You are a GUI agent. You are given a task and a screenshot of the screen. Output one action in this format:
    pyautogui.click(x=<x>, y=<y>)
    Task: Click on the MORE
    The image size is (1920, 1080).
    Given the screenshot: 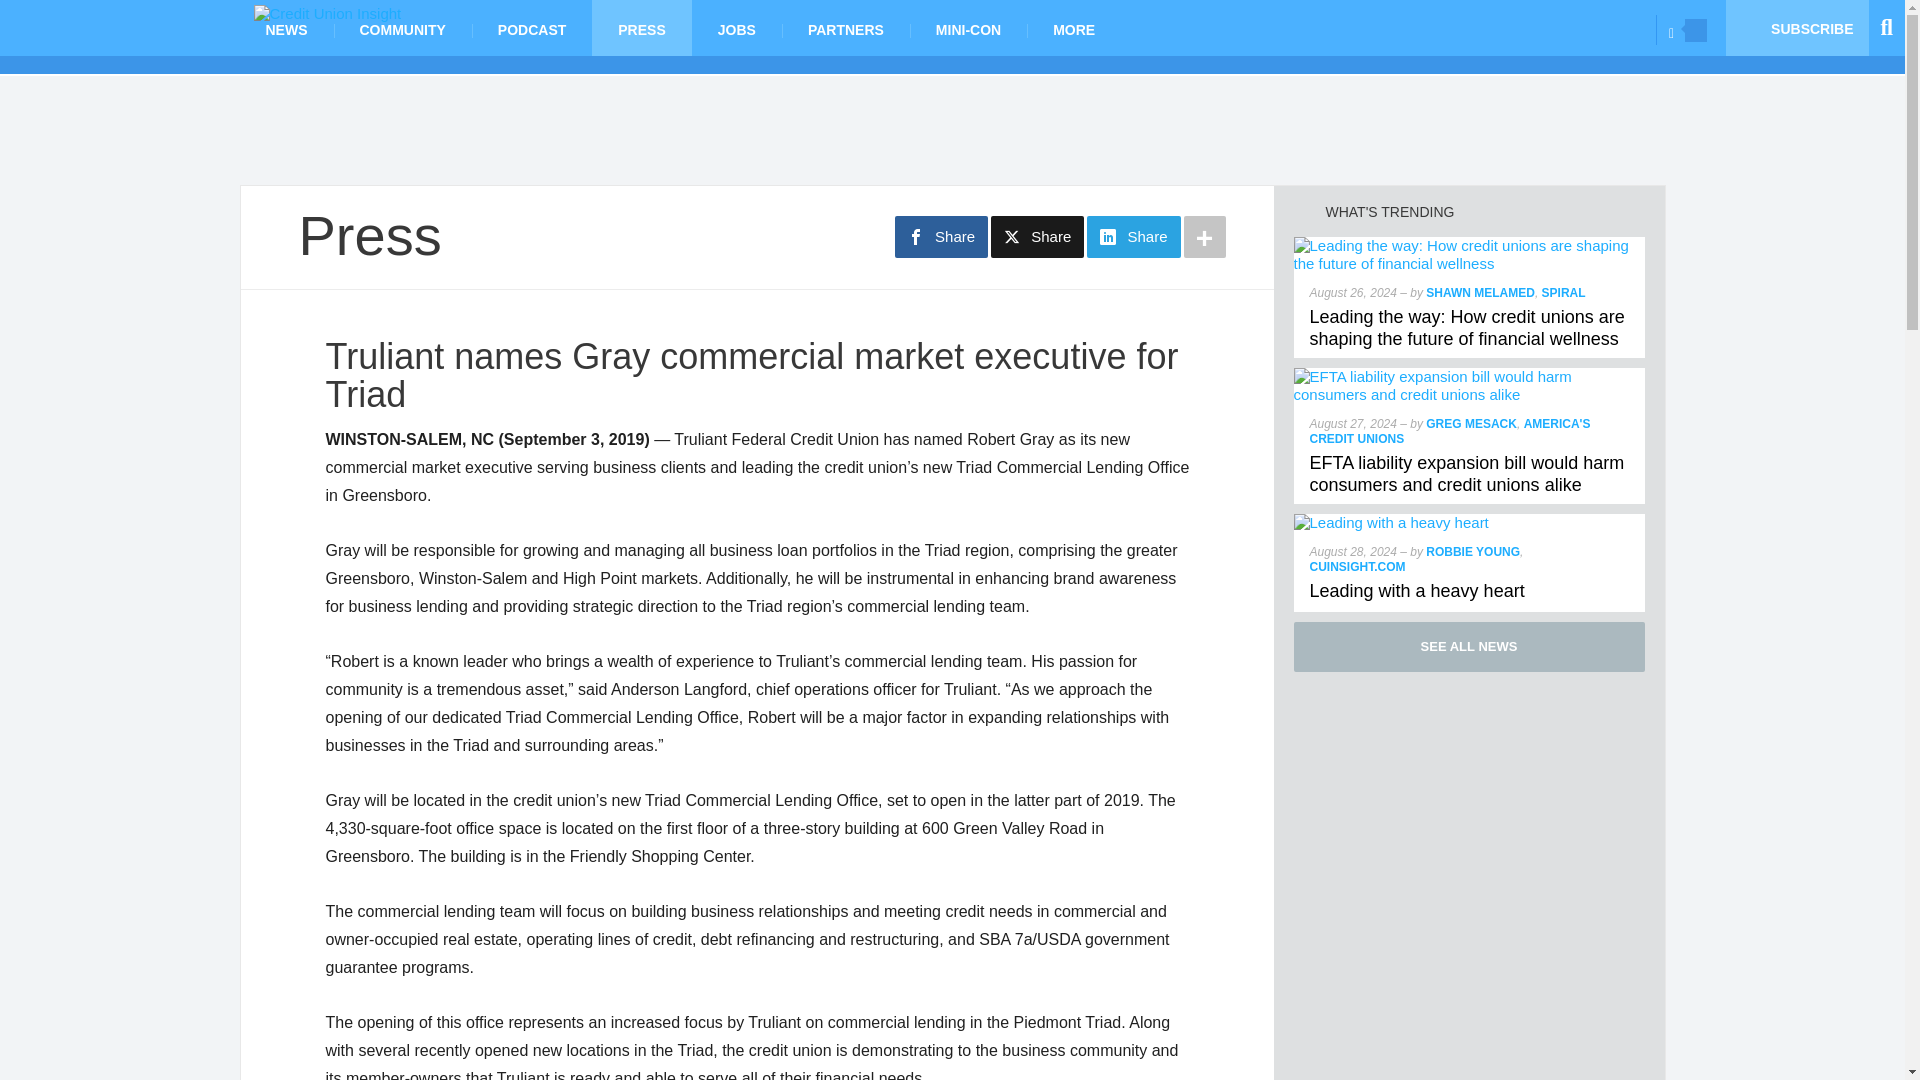 What is the action you would take?
    pyautogui.click(x=1074, y=28)
    